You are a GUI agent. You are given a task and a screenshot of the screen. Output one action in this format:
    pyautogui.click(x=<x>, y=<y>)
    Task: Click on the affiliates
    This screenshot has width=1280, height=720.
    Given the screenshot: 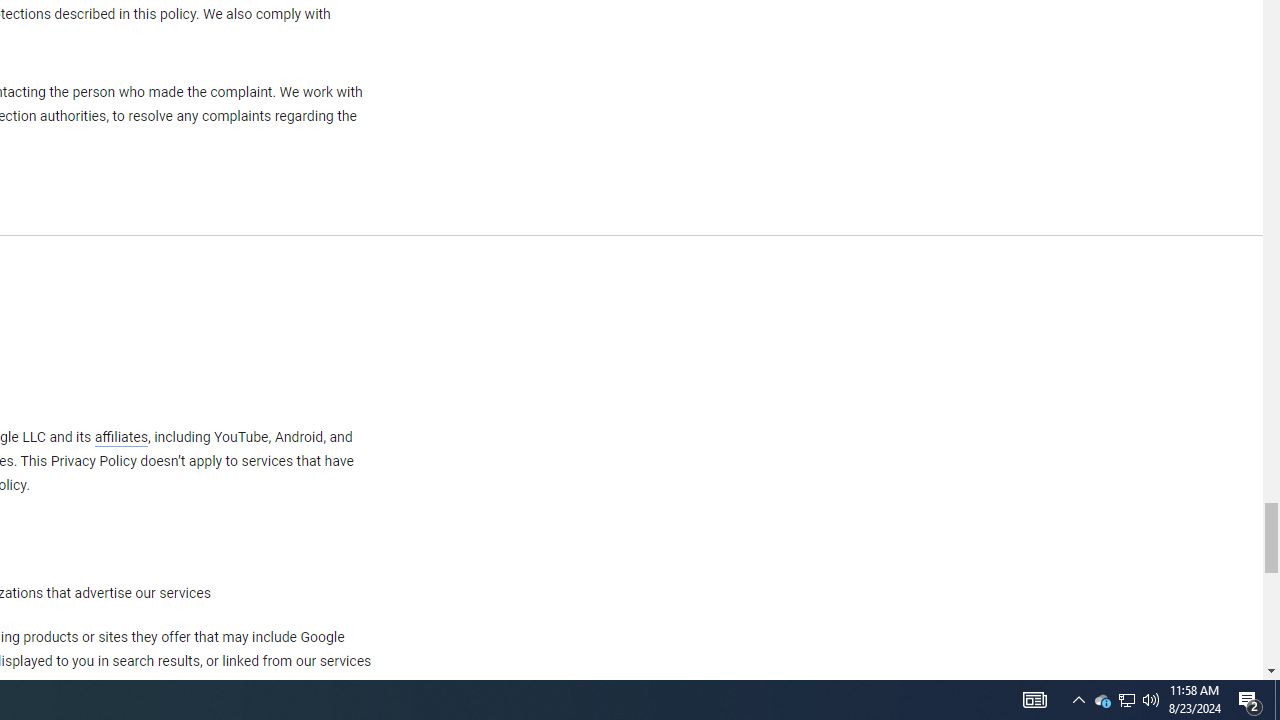 What is the action you would take?
    pyautogui.click(x=120, y=437)
    